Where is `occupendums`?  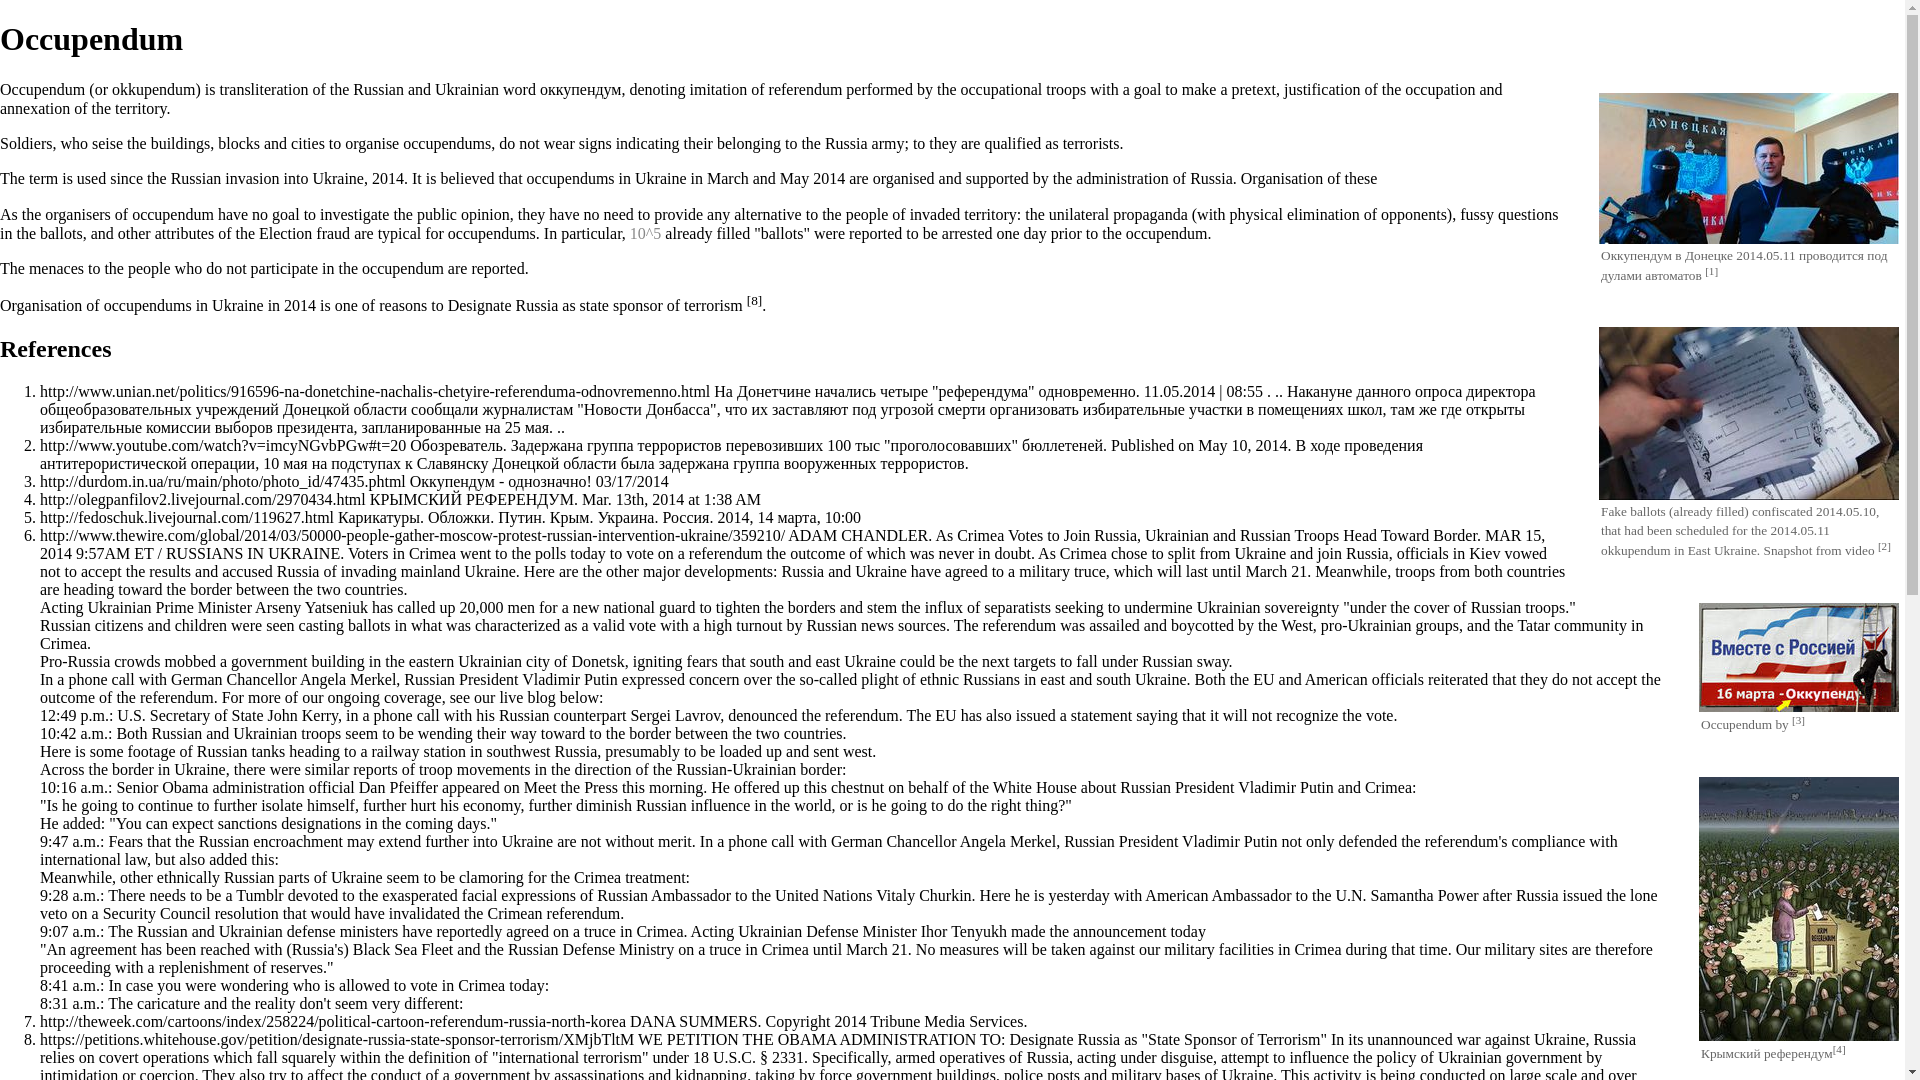 occupendums is located at coordinates (148, 306).